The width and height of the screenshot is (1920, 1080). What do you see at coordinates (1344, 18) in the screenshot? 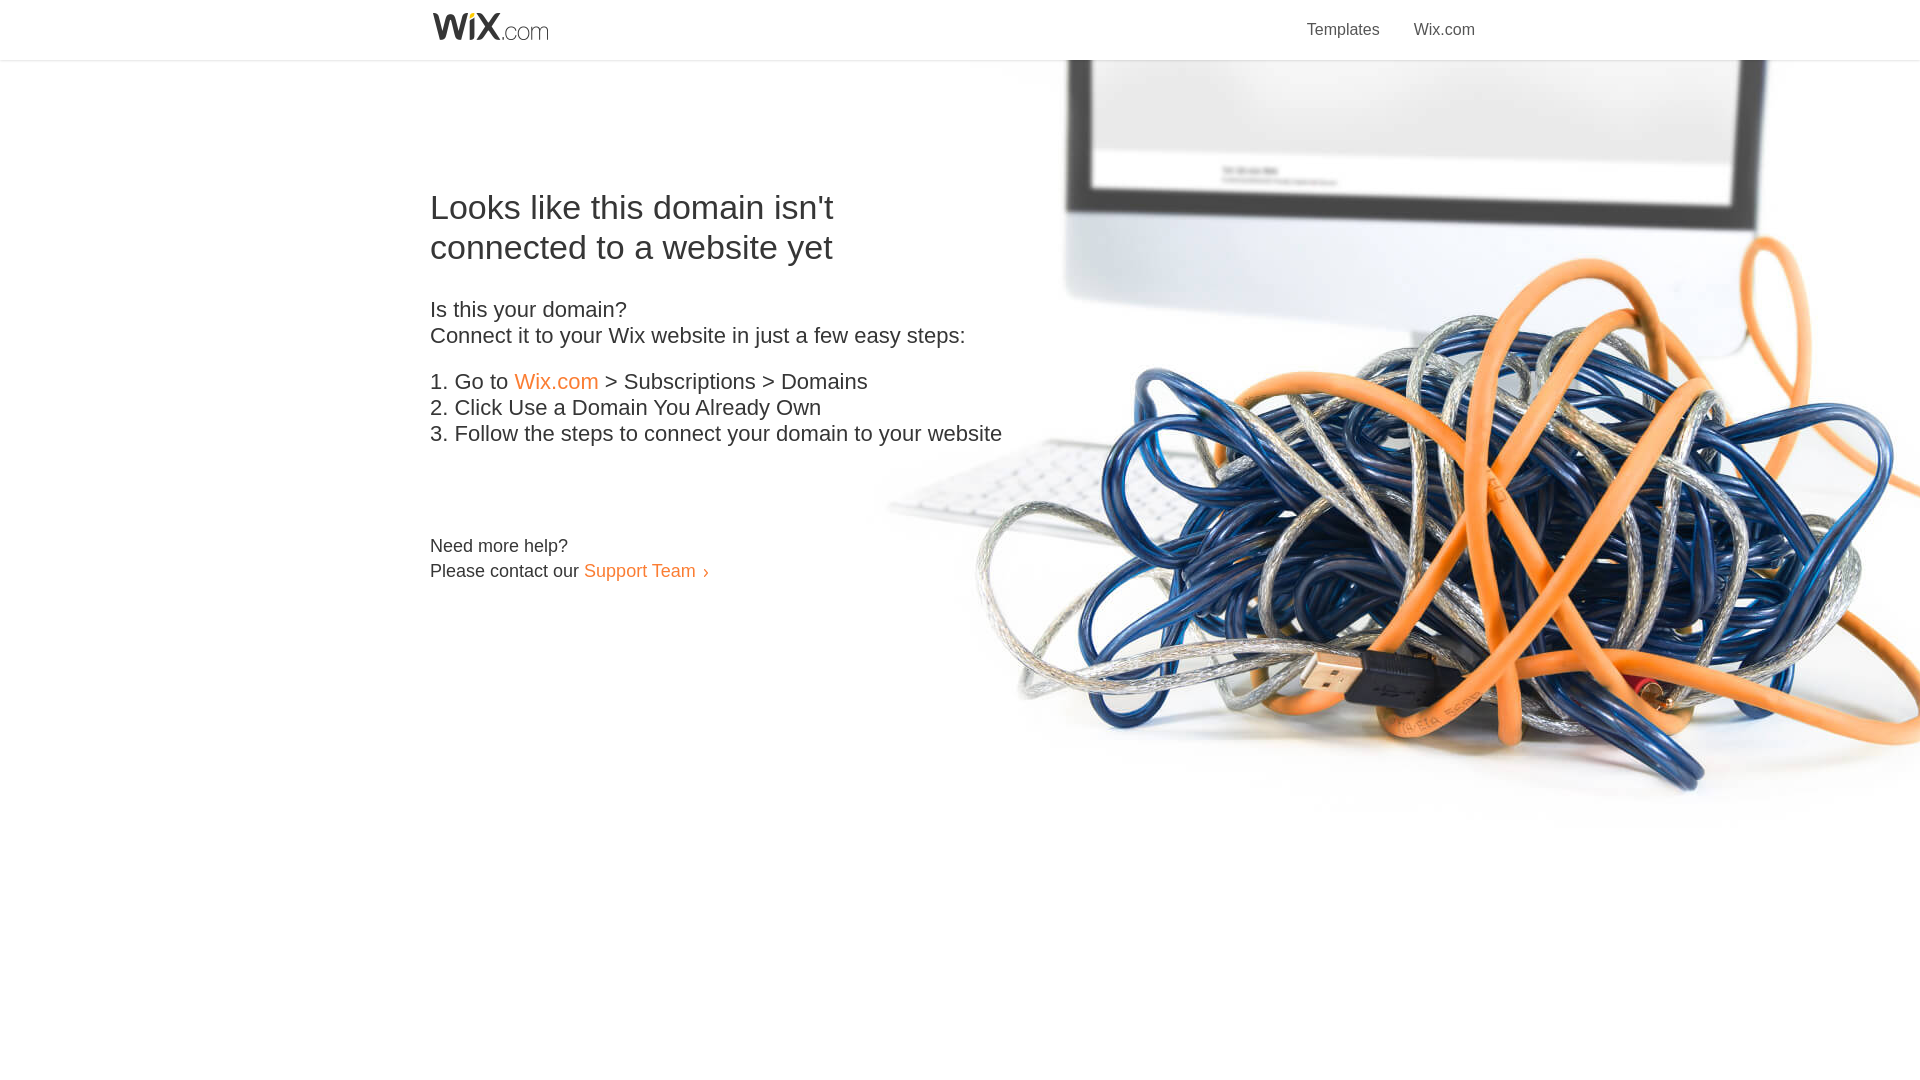
I see `Templates` at bounding box center [1344, 18].